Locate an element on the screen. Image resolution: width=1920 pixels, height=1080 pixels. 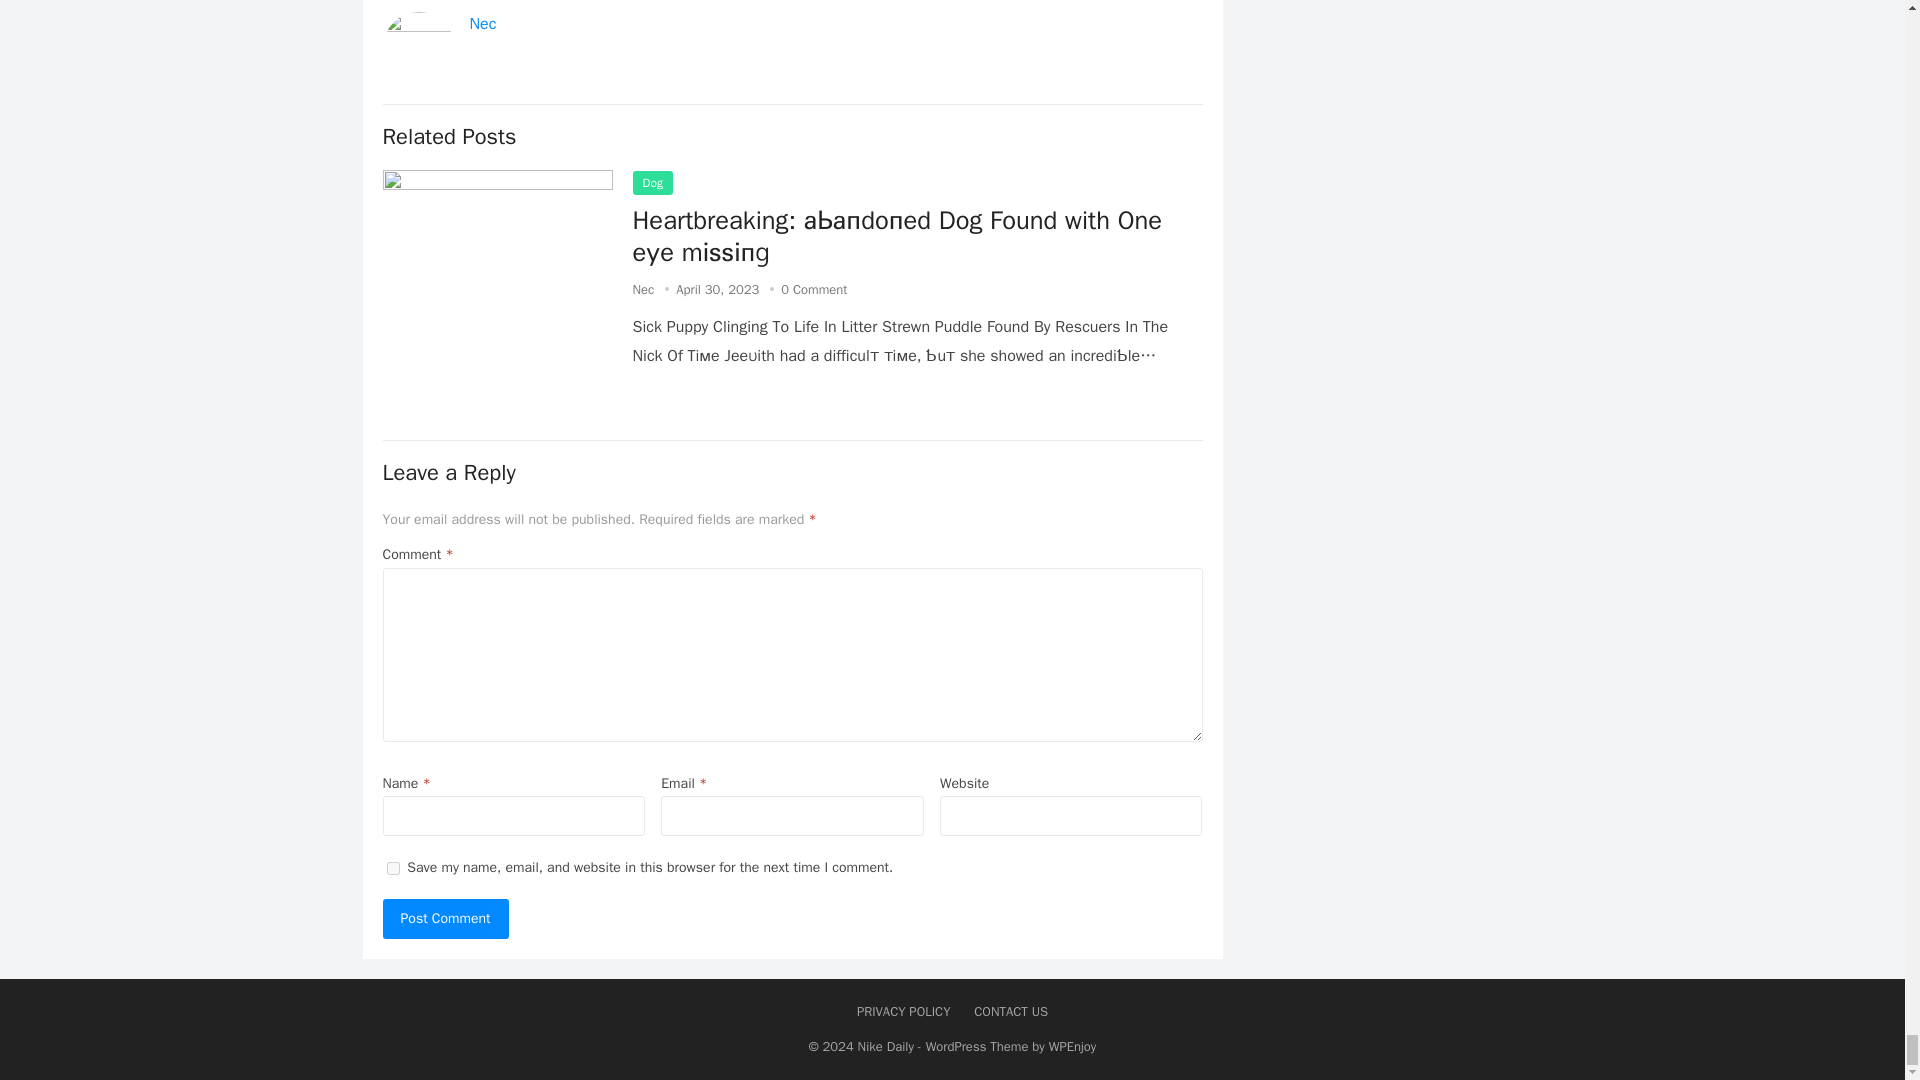
Nec is located at coordinates (484, 24).